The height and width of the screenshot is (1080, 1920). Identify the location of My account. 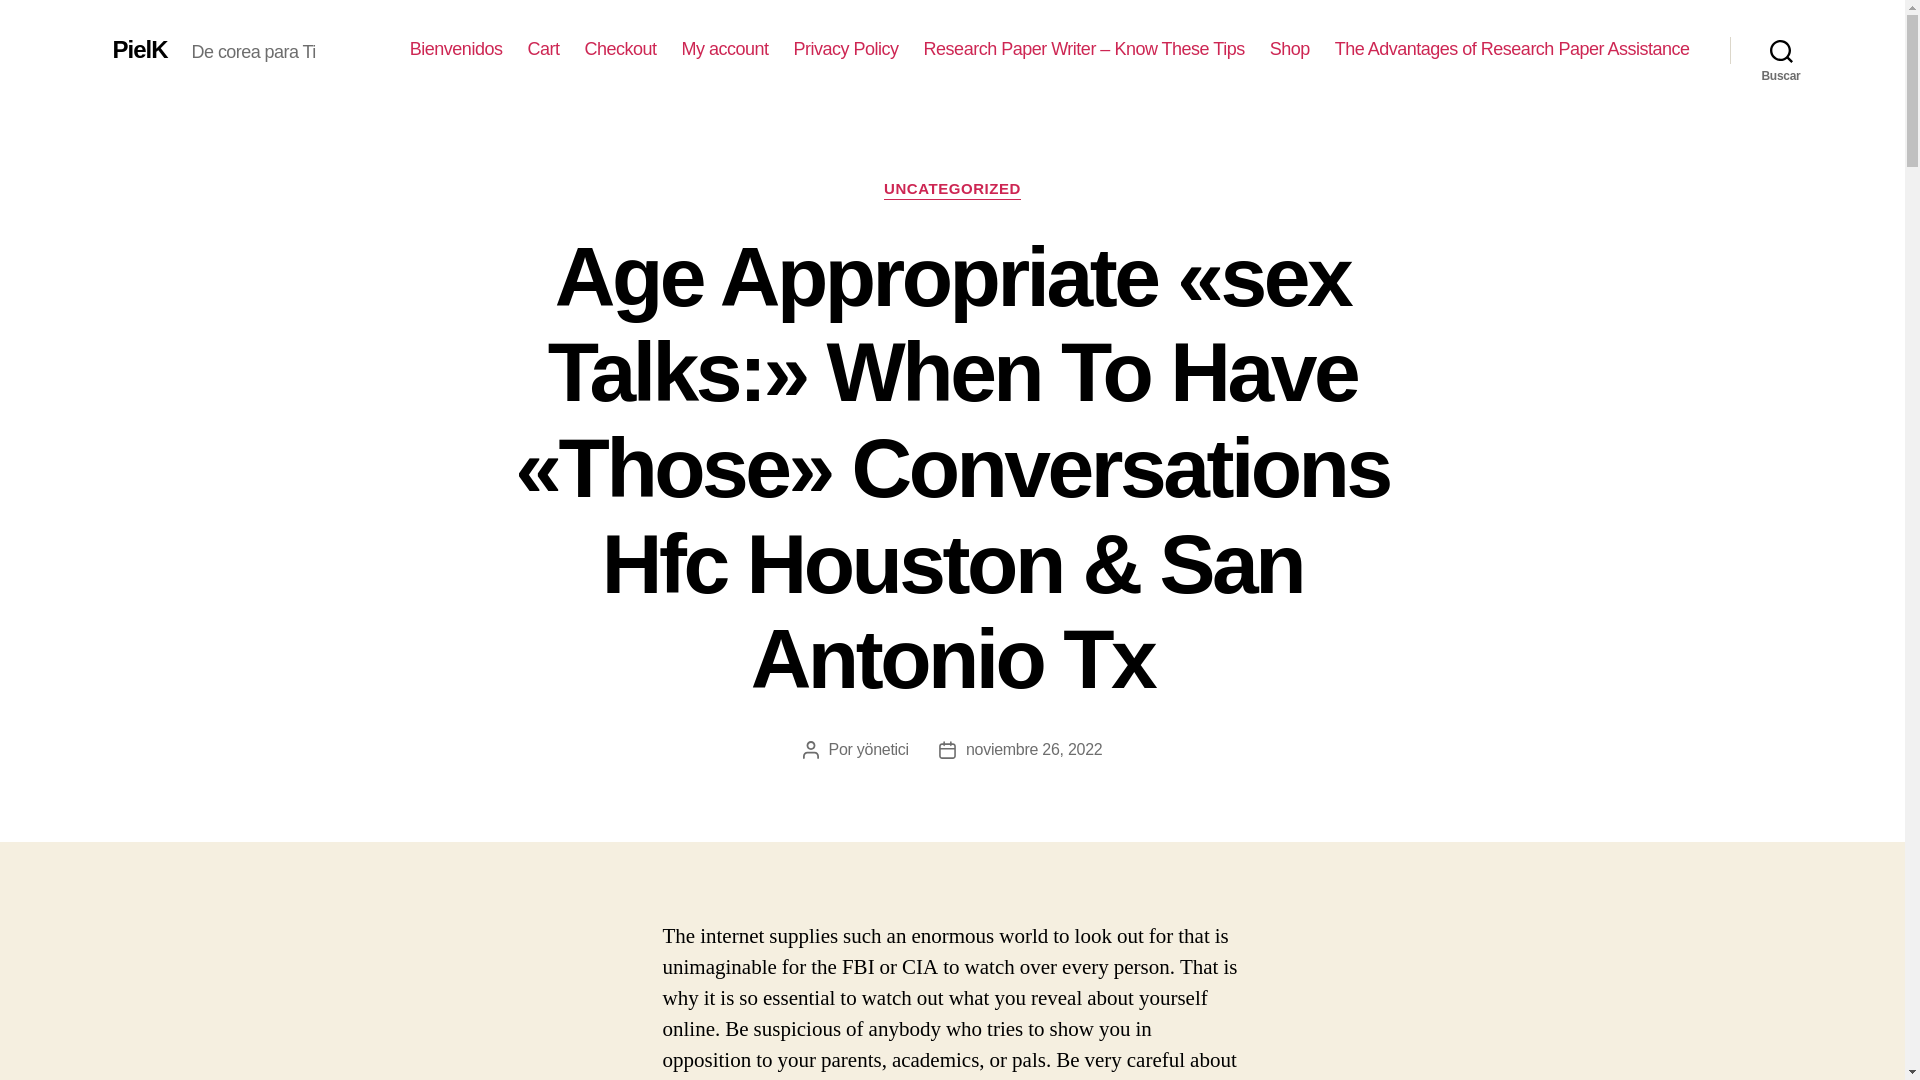
(725, 49).